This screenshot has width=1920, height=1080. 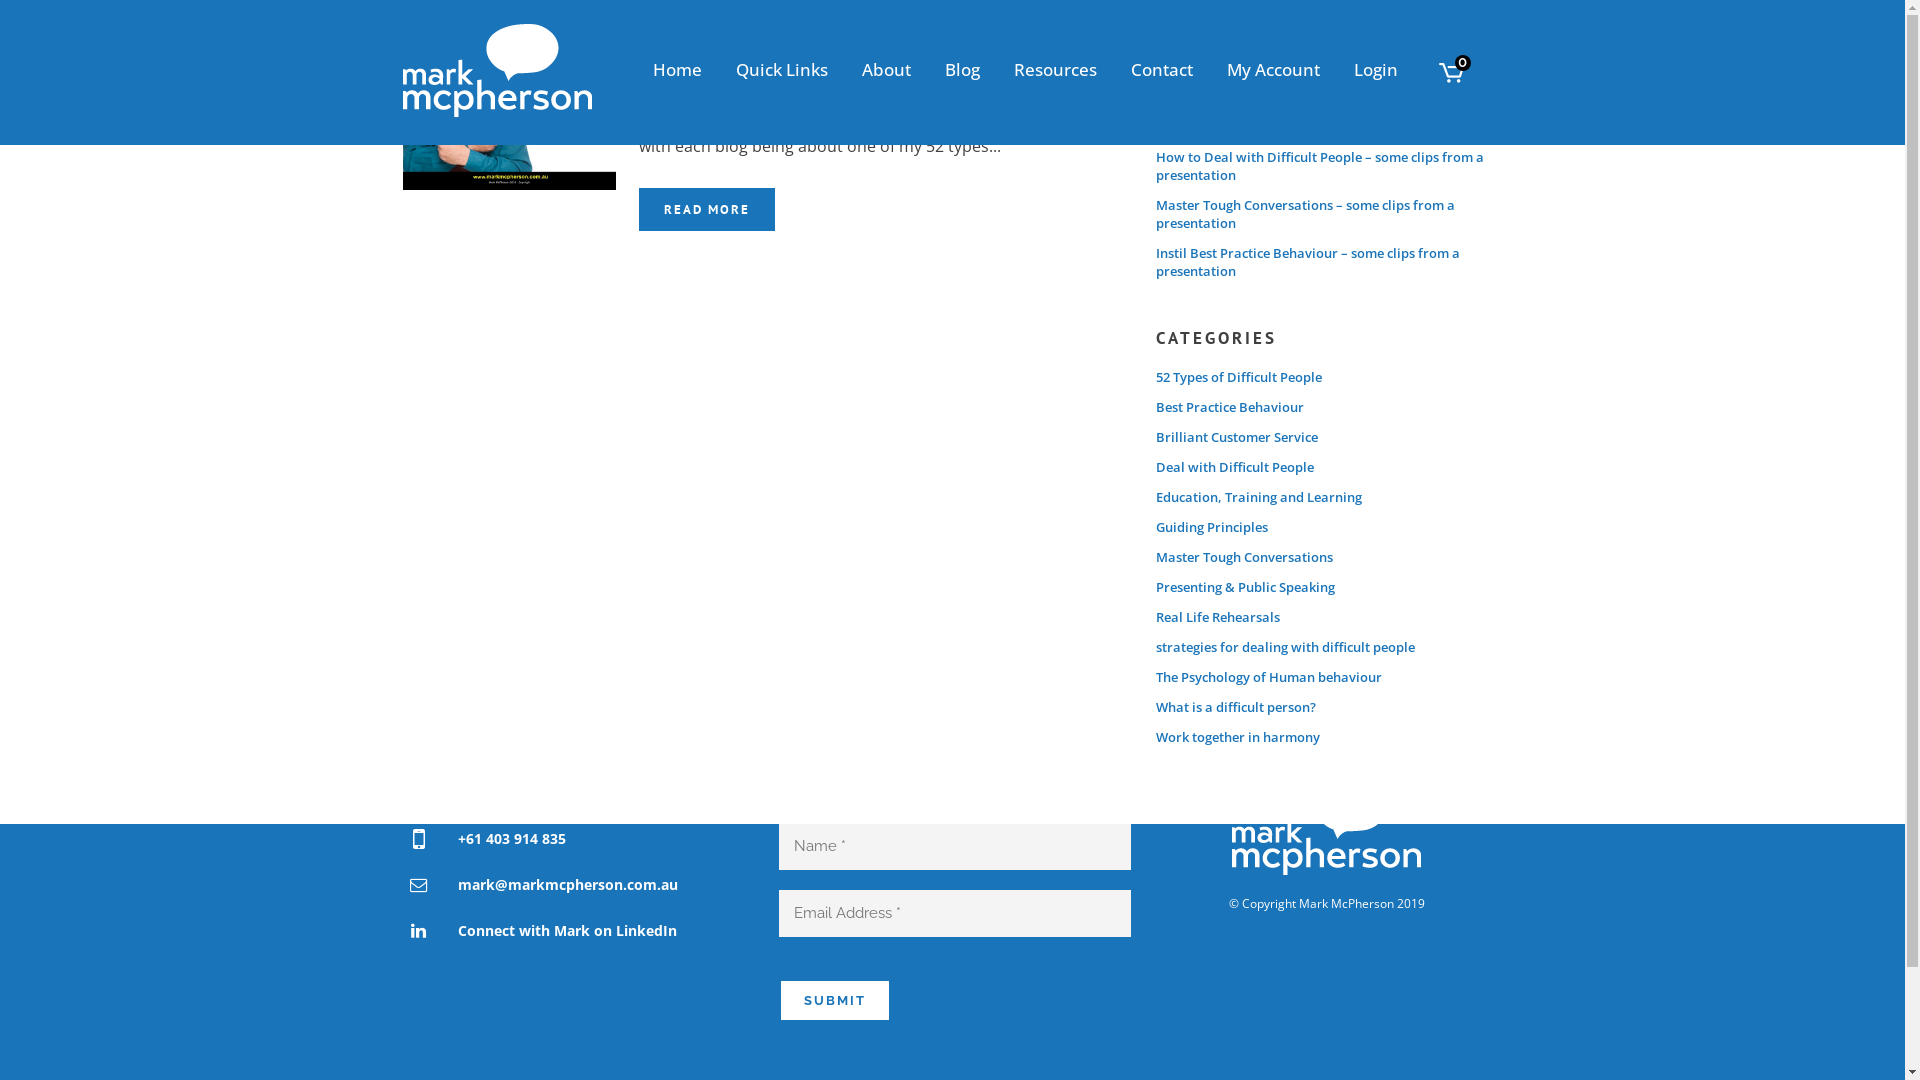 What do you see at coordinates (1238, 737) in the screenshot?
I see `Work together in harmony` at bounding box center [1238, 737].